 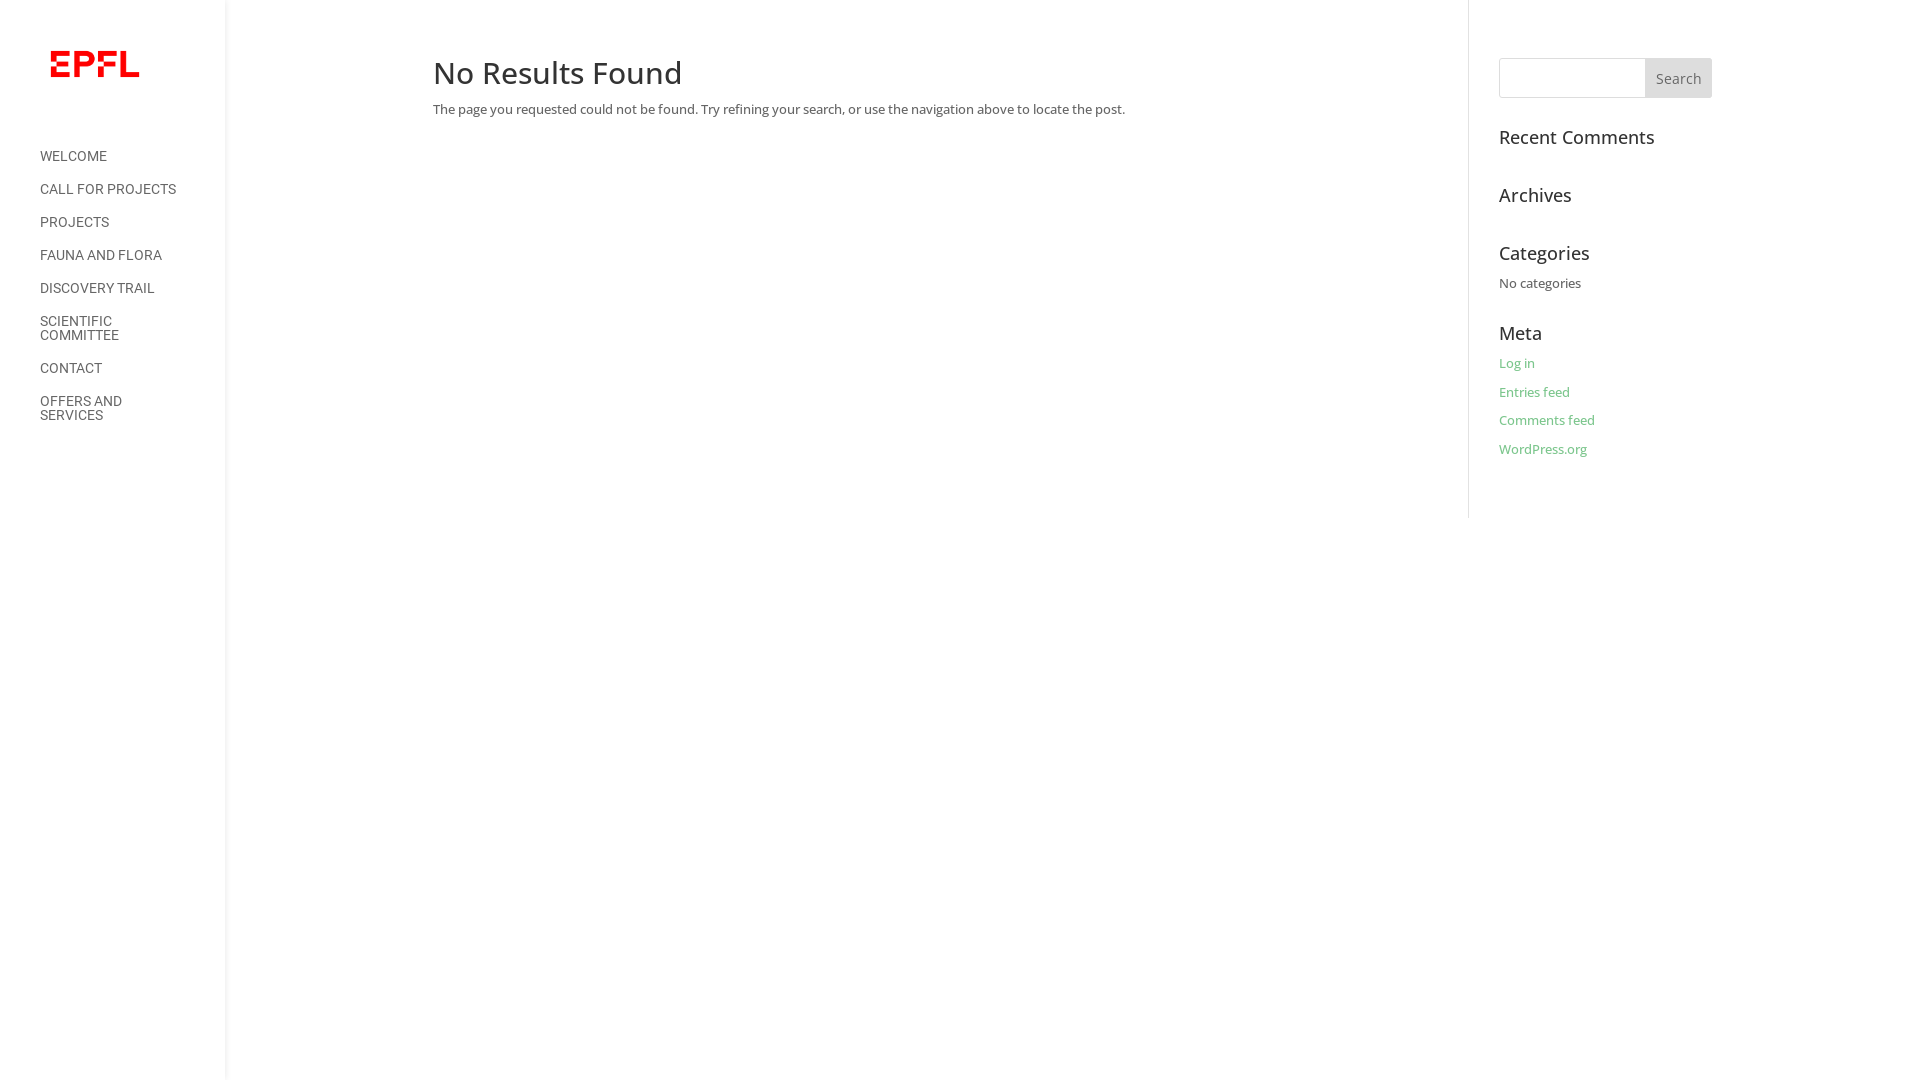 I want to click on Entries feed, so click(x=1534, y=392).